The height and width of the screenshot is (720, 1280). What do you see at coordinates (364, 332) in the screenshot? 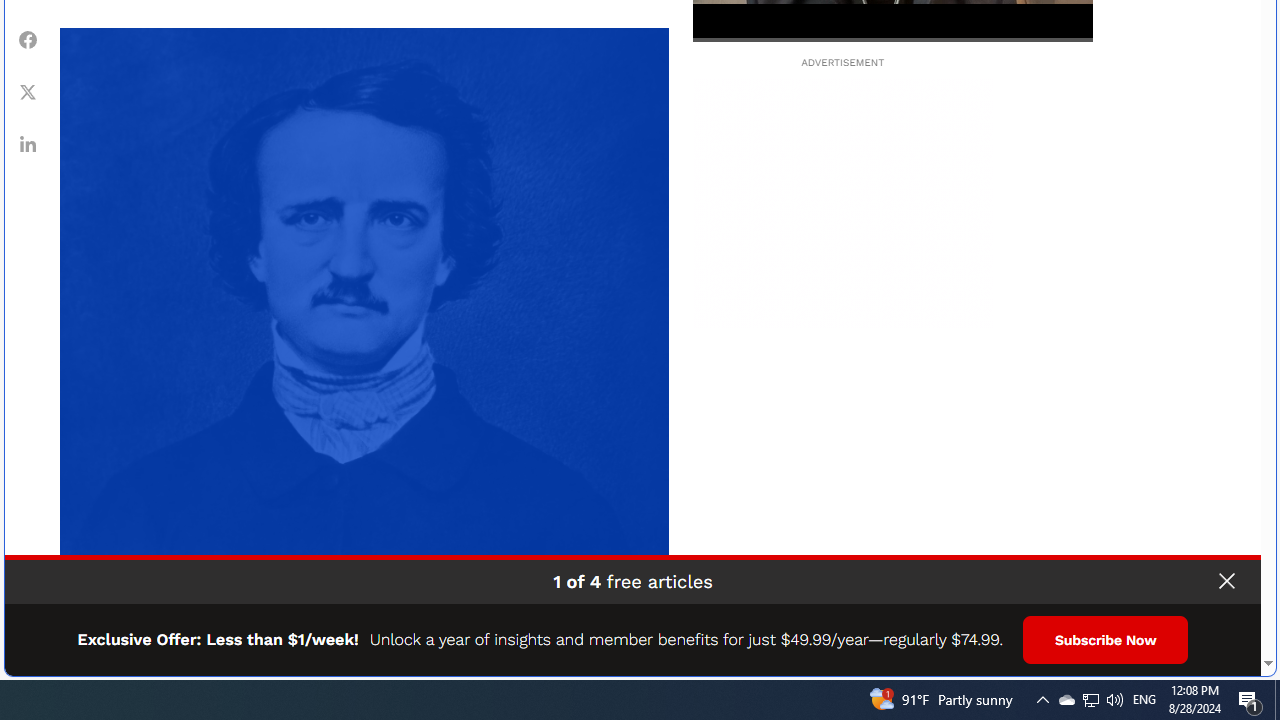
I see `Portrait of Edgar Allan Poe.` at bounding box center [364, 332].